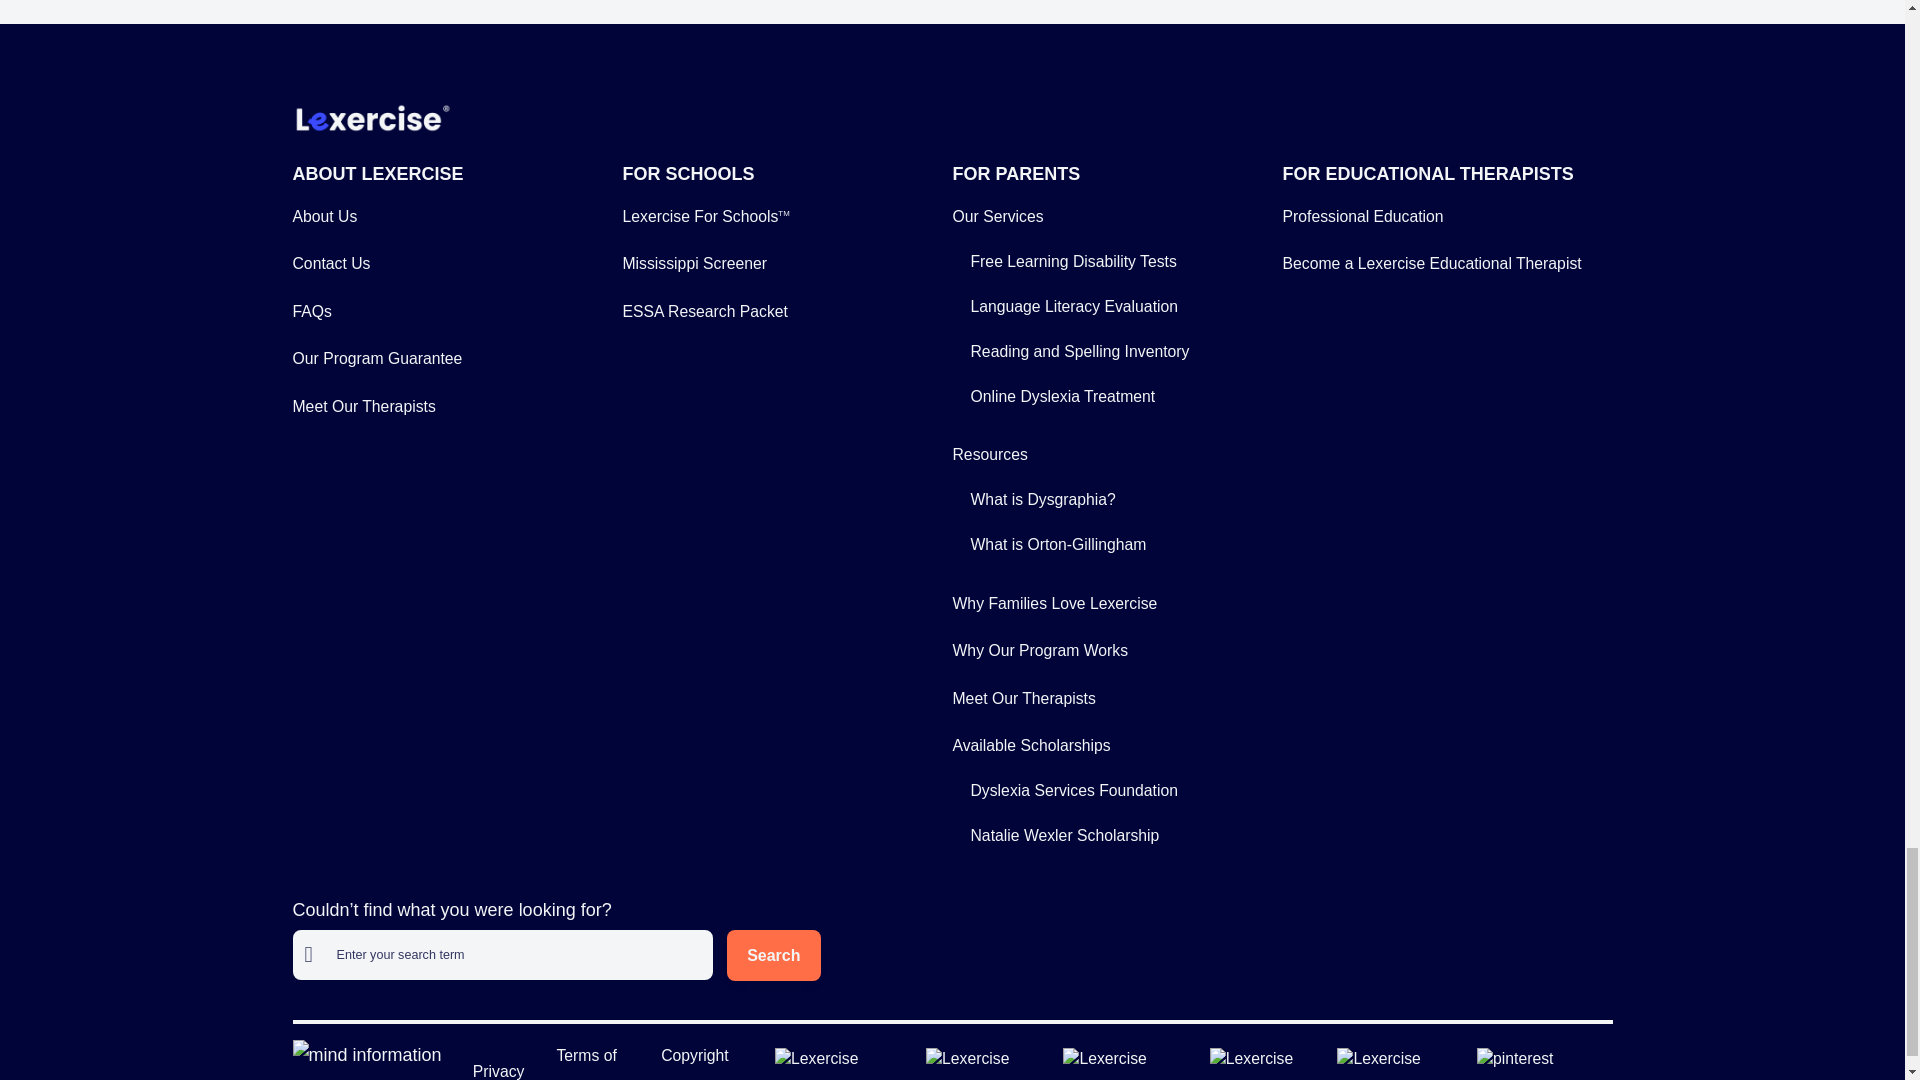 The width and height of the screenshot is (1920, 1080). What do you see at coordinates (1540, 1060) in the screenshot?
I see `Lexercise pinterest` at bounding box center [1540, 1060].